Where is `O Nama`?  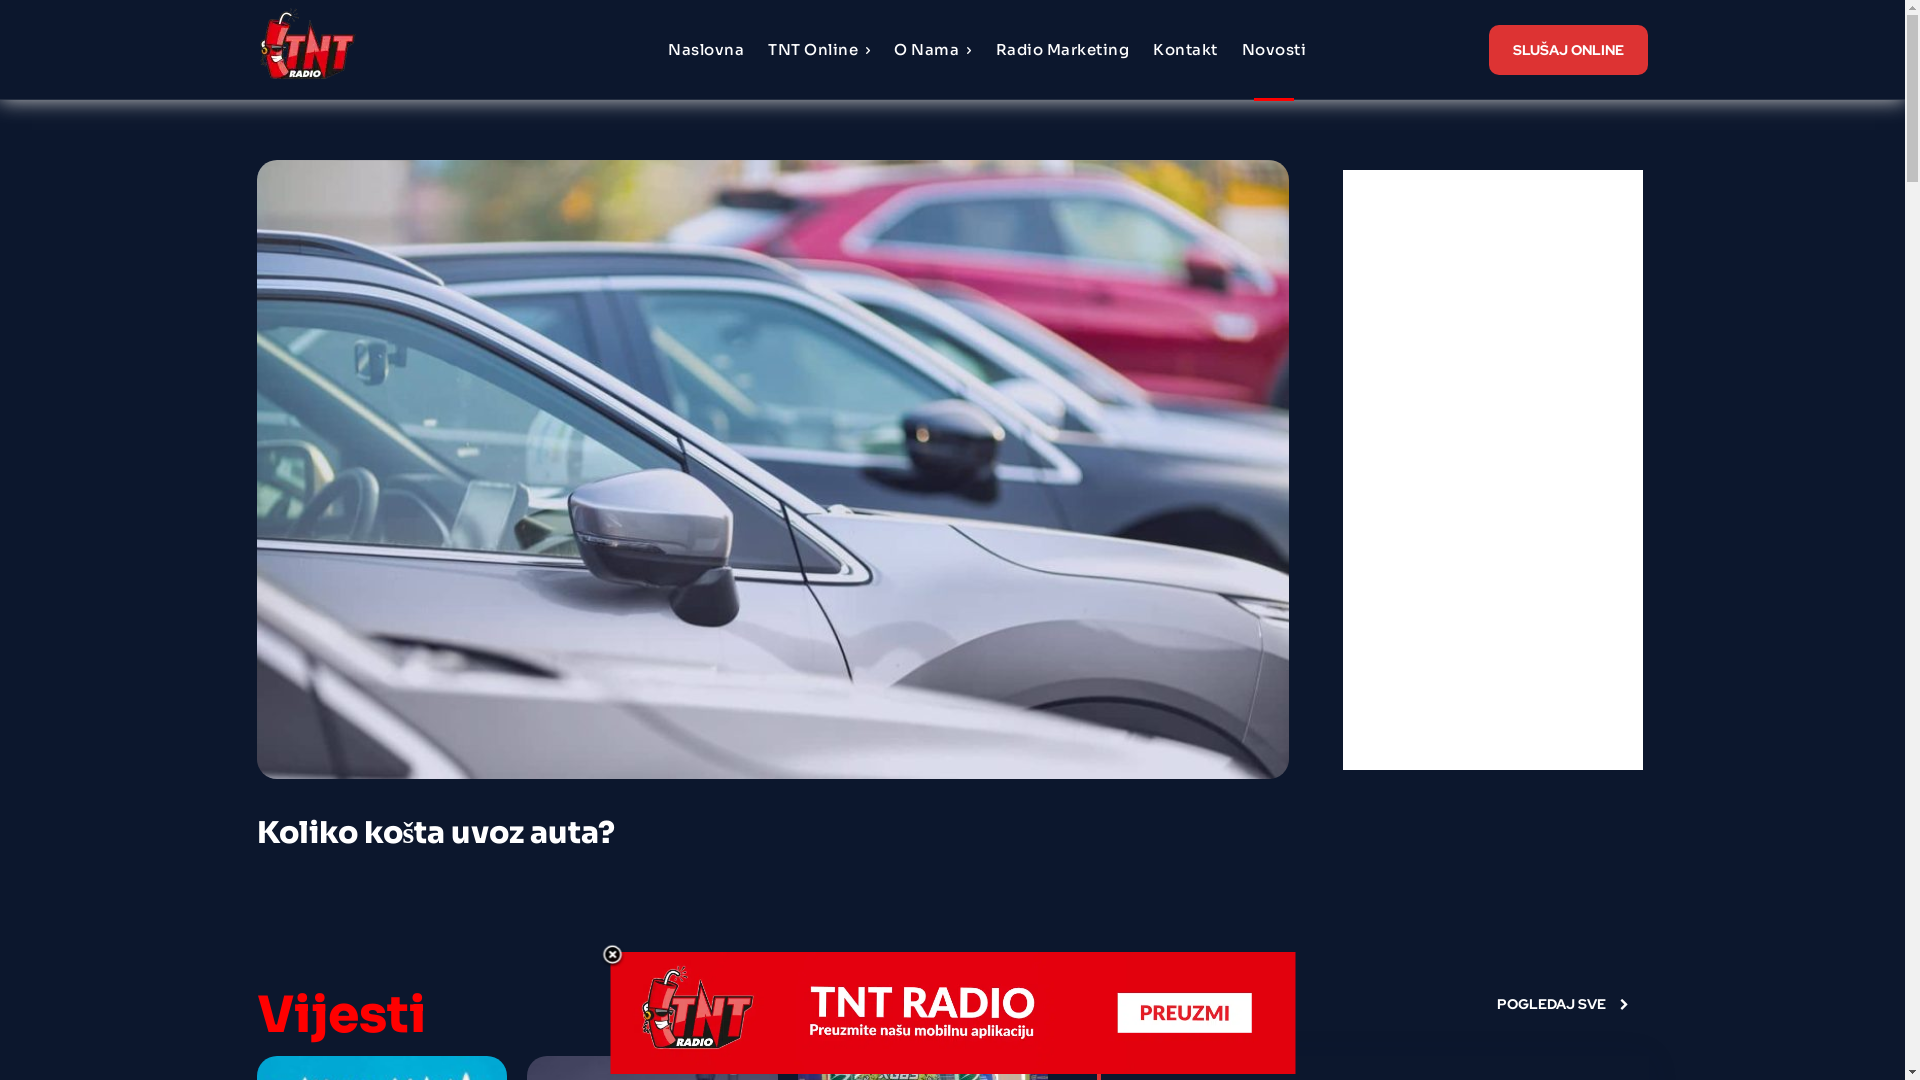
O Nama is located at coordinates (933, 50).